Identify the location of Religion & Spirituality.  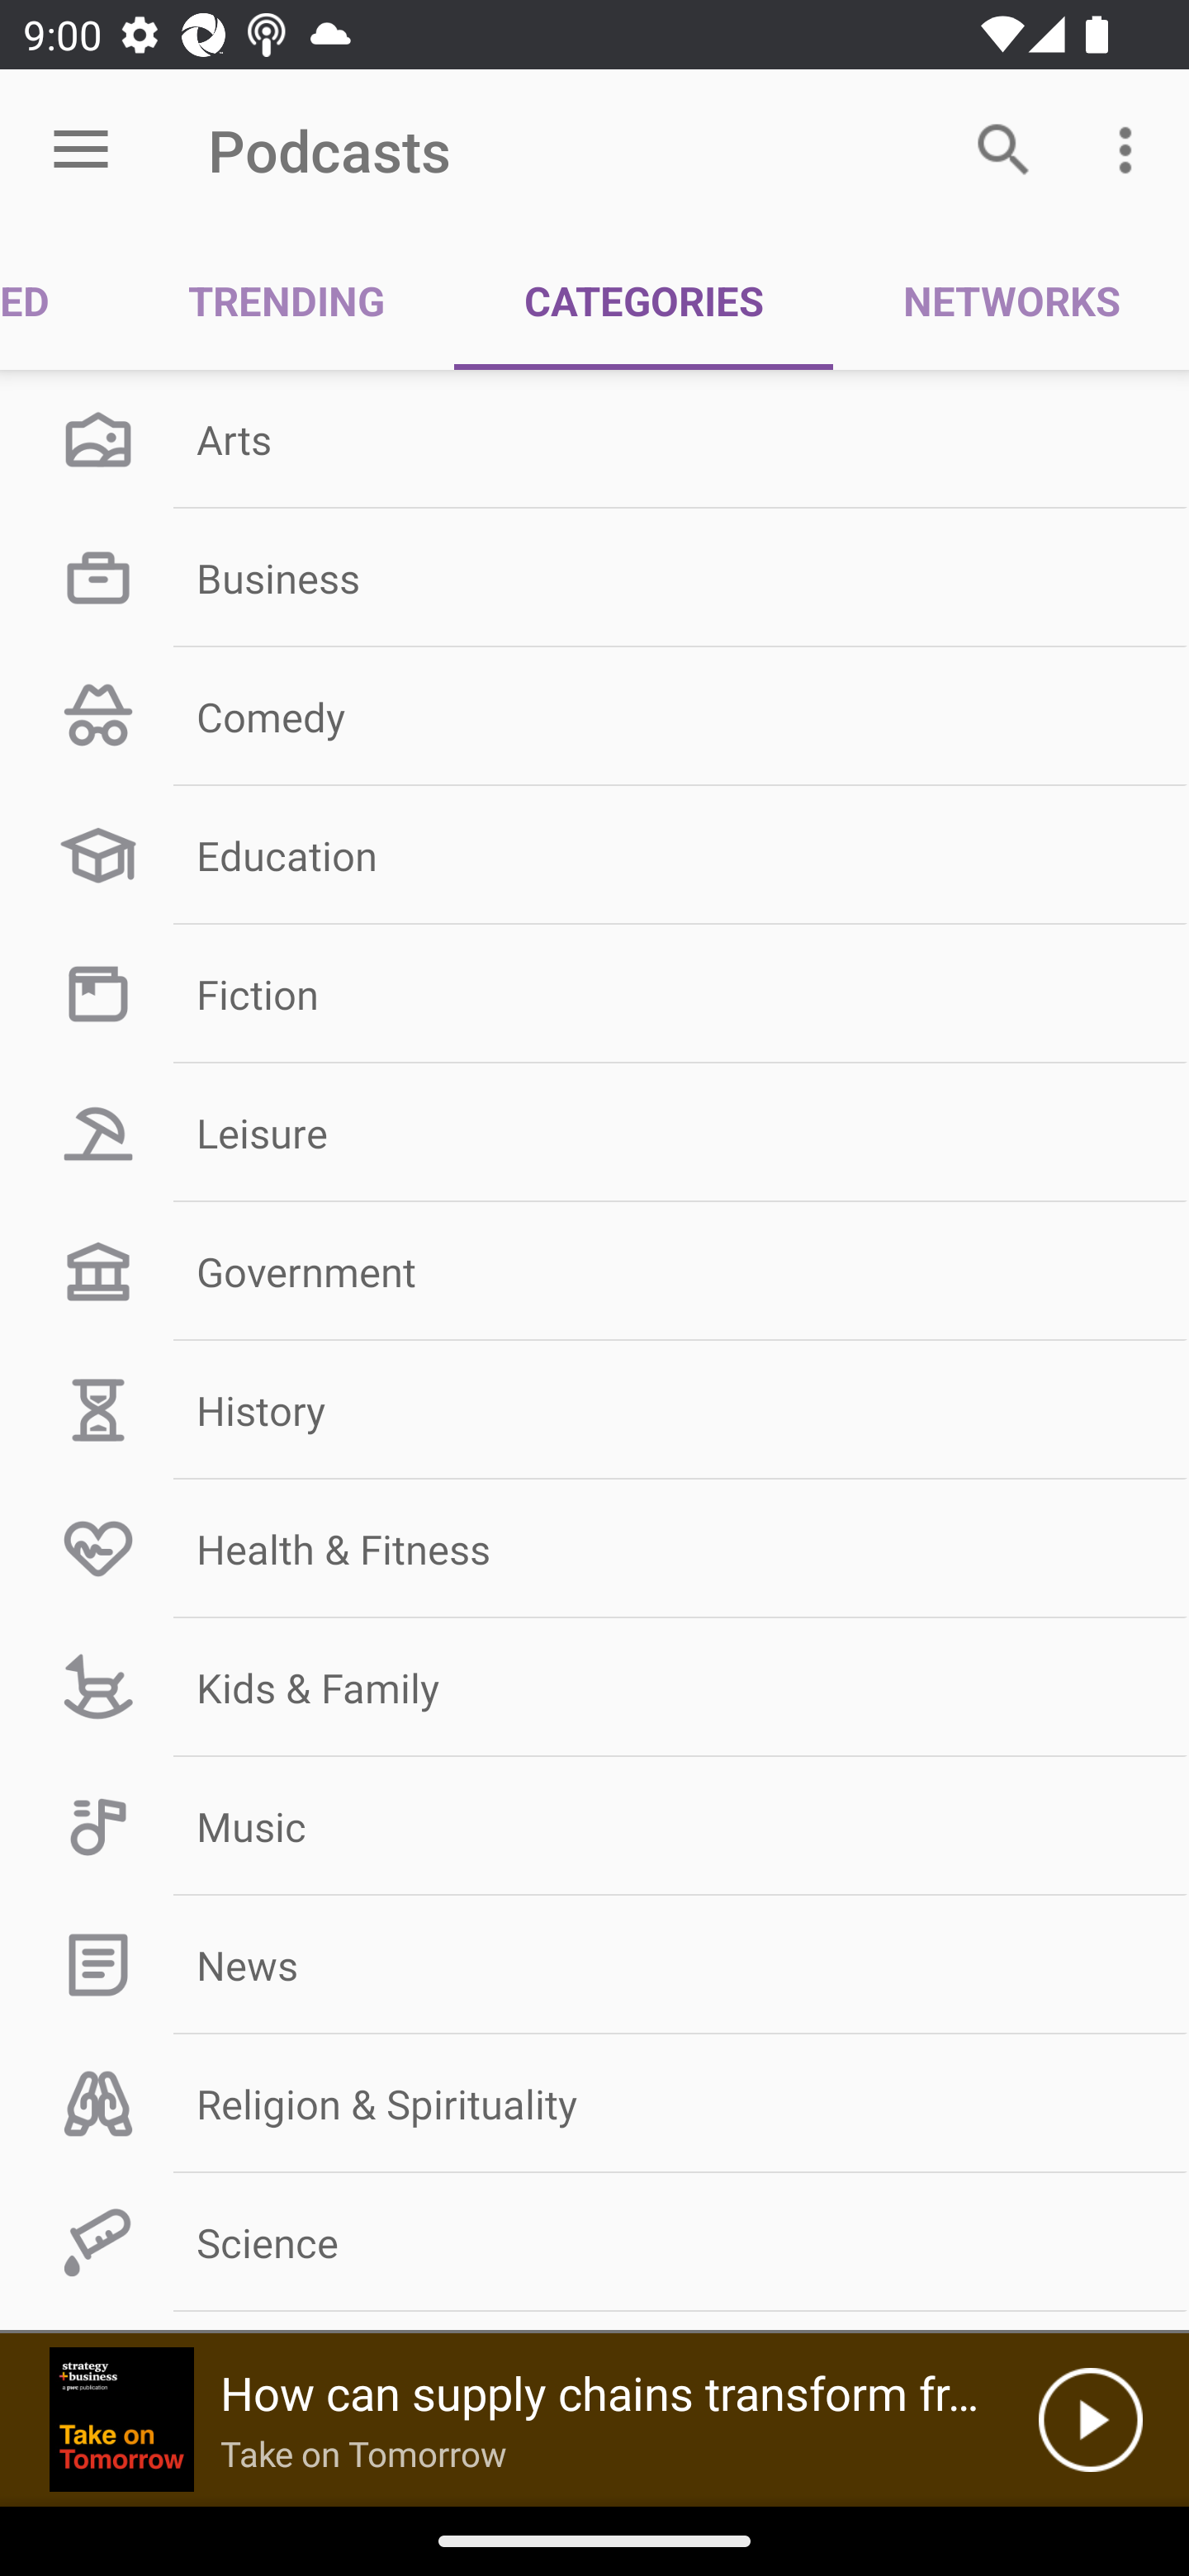
(594, 2104).